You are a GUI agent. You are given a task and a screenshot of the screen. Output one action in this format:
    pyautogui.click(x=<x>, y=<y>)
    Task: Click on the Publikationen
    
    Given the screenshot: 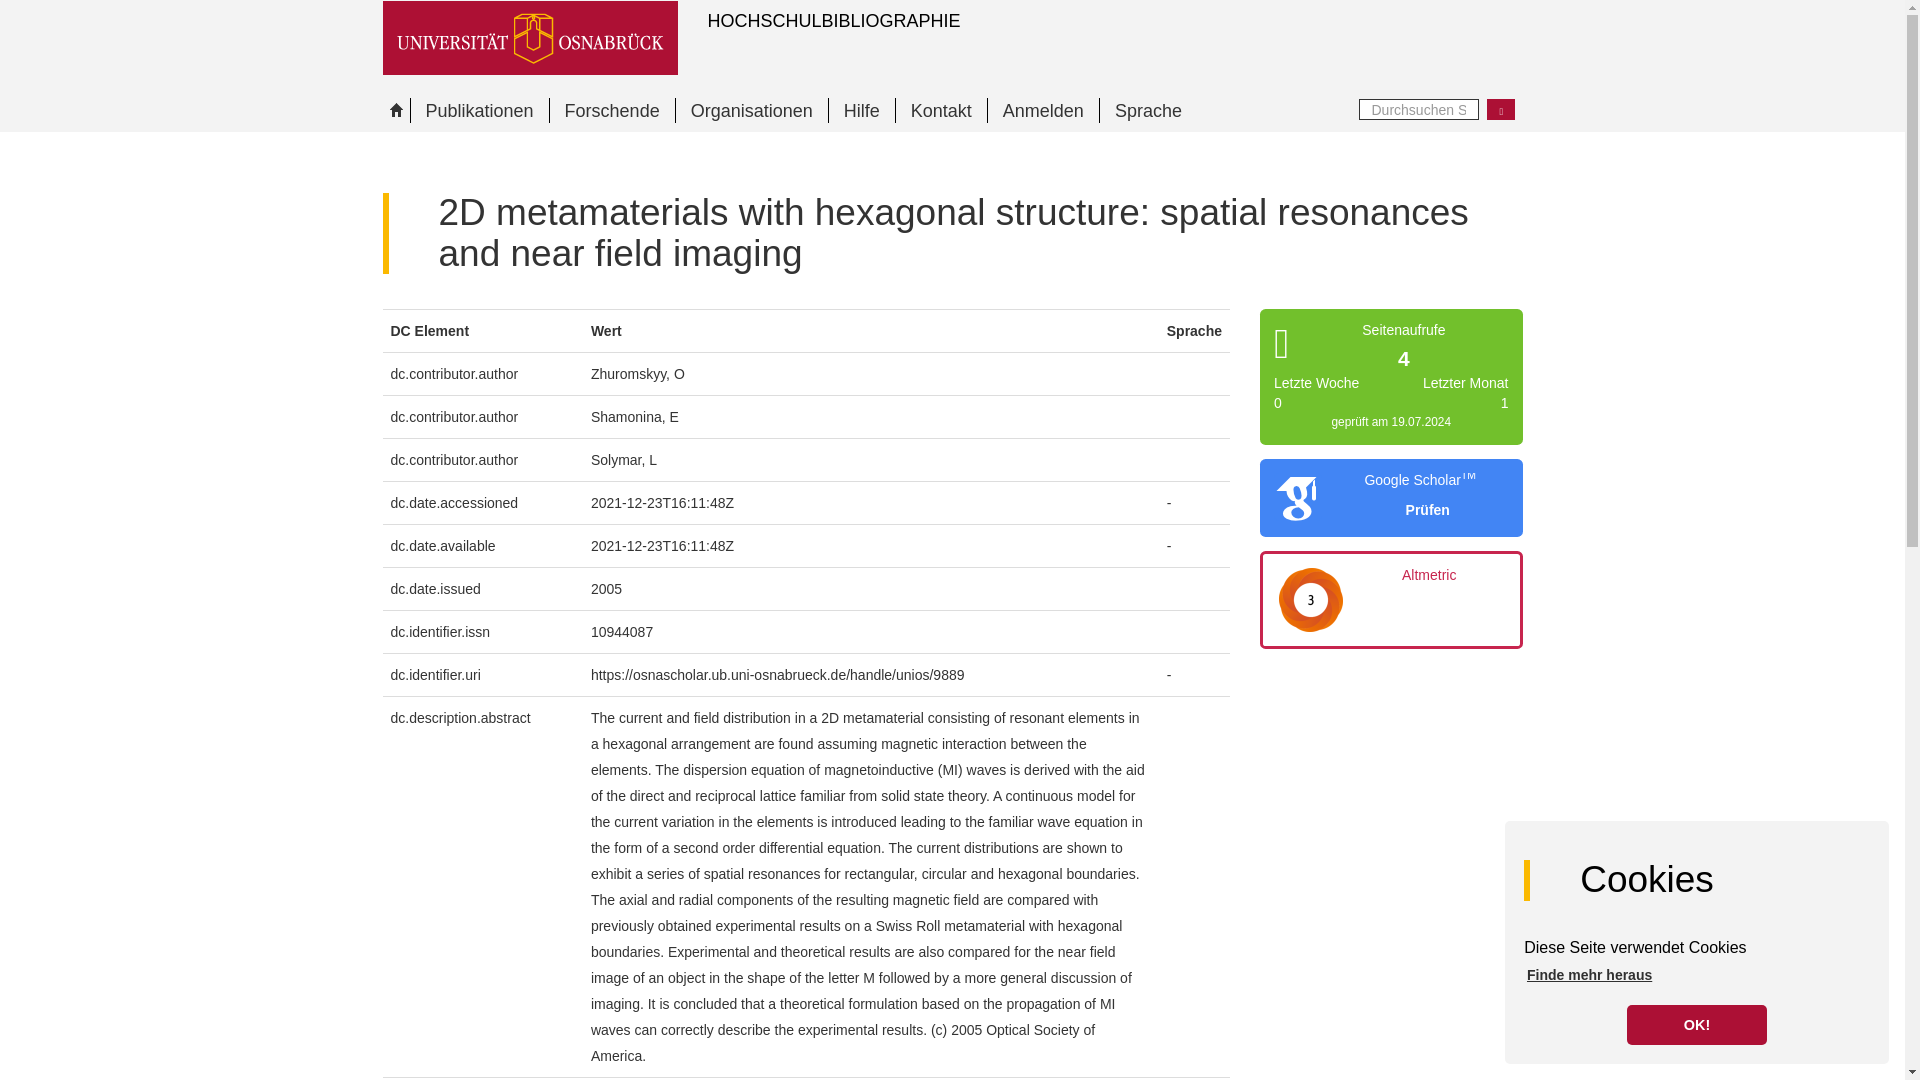 What is the action you would take?
    pyautogui.click(x=480, y=110)
    